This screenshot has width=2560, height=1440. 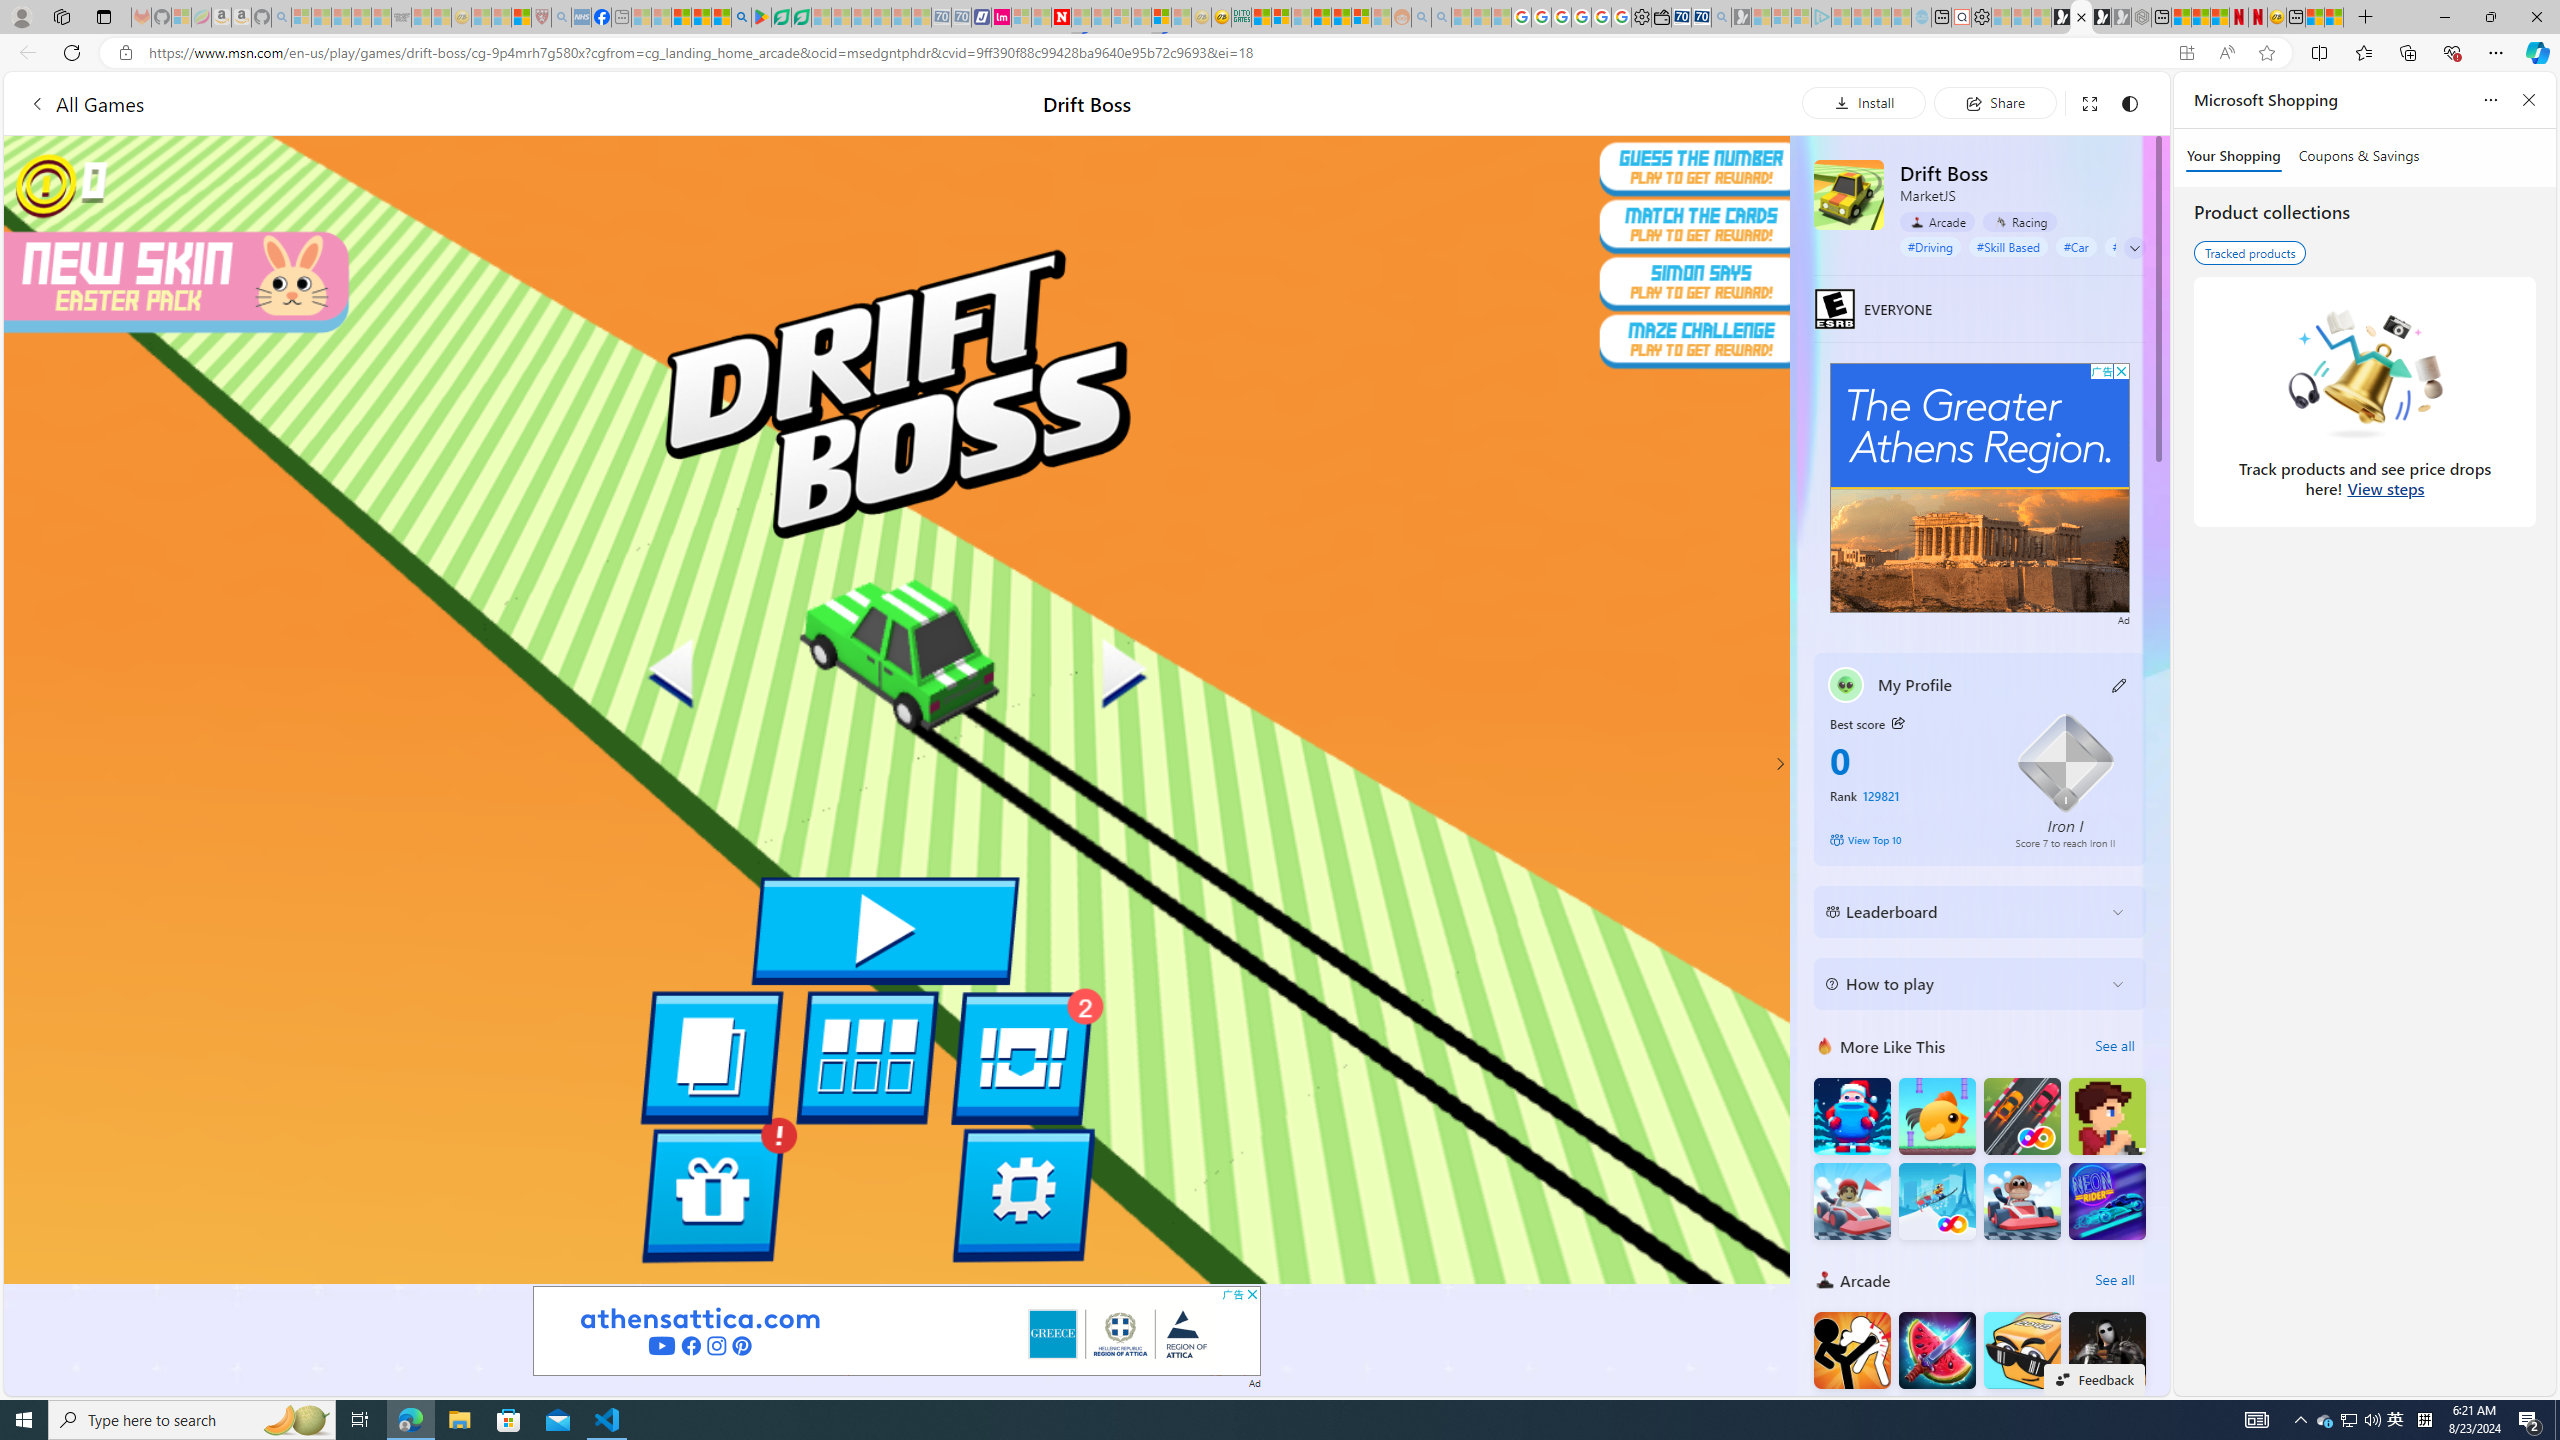 What do you see at coordinates (1881, 17) in the screenshot?
I see `Microsoft Start - Sleeping` at bounding box center [1881, 17].